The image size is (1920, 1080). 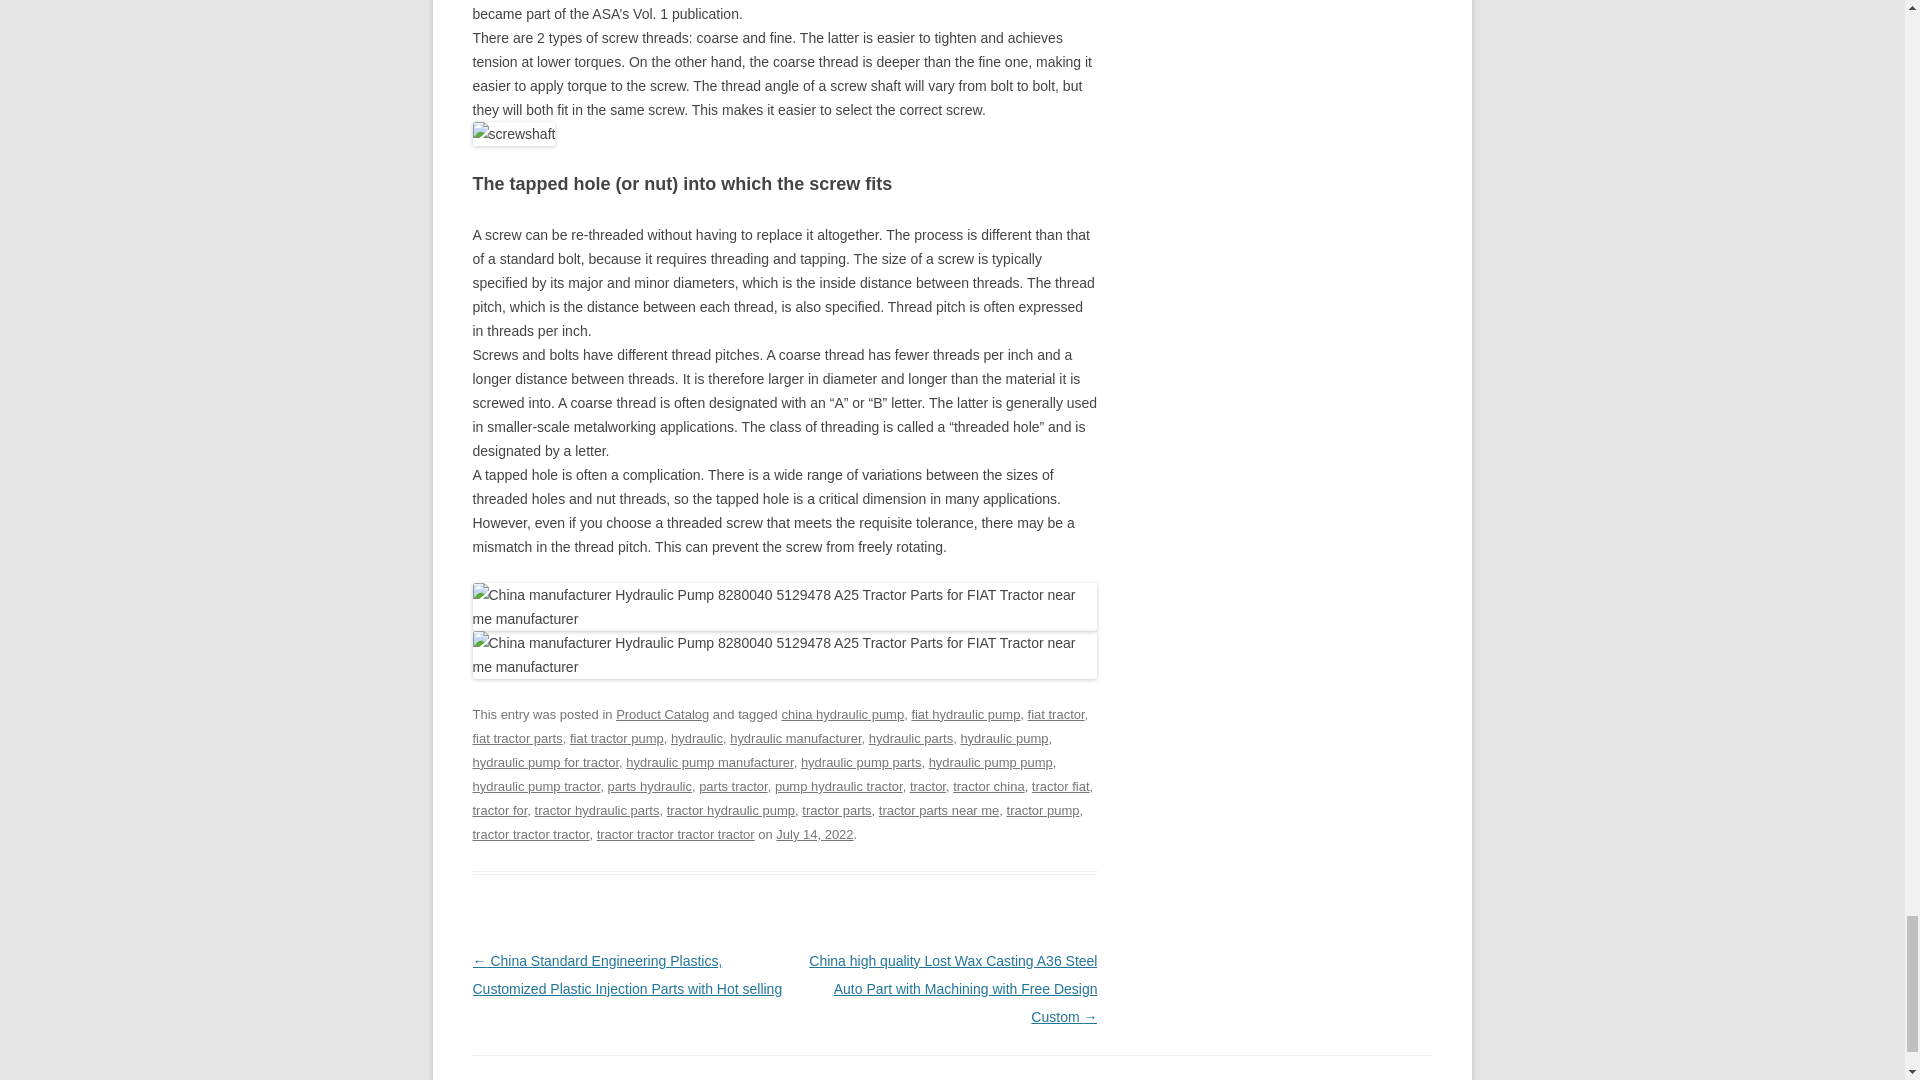 I want to click on fiat tractor parts, so click(x=517, y=738).